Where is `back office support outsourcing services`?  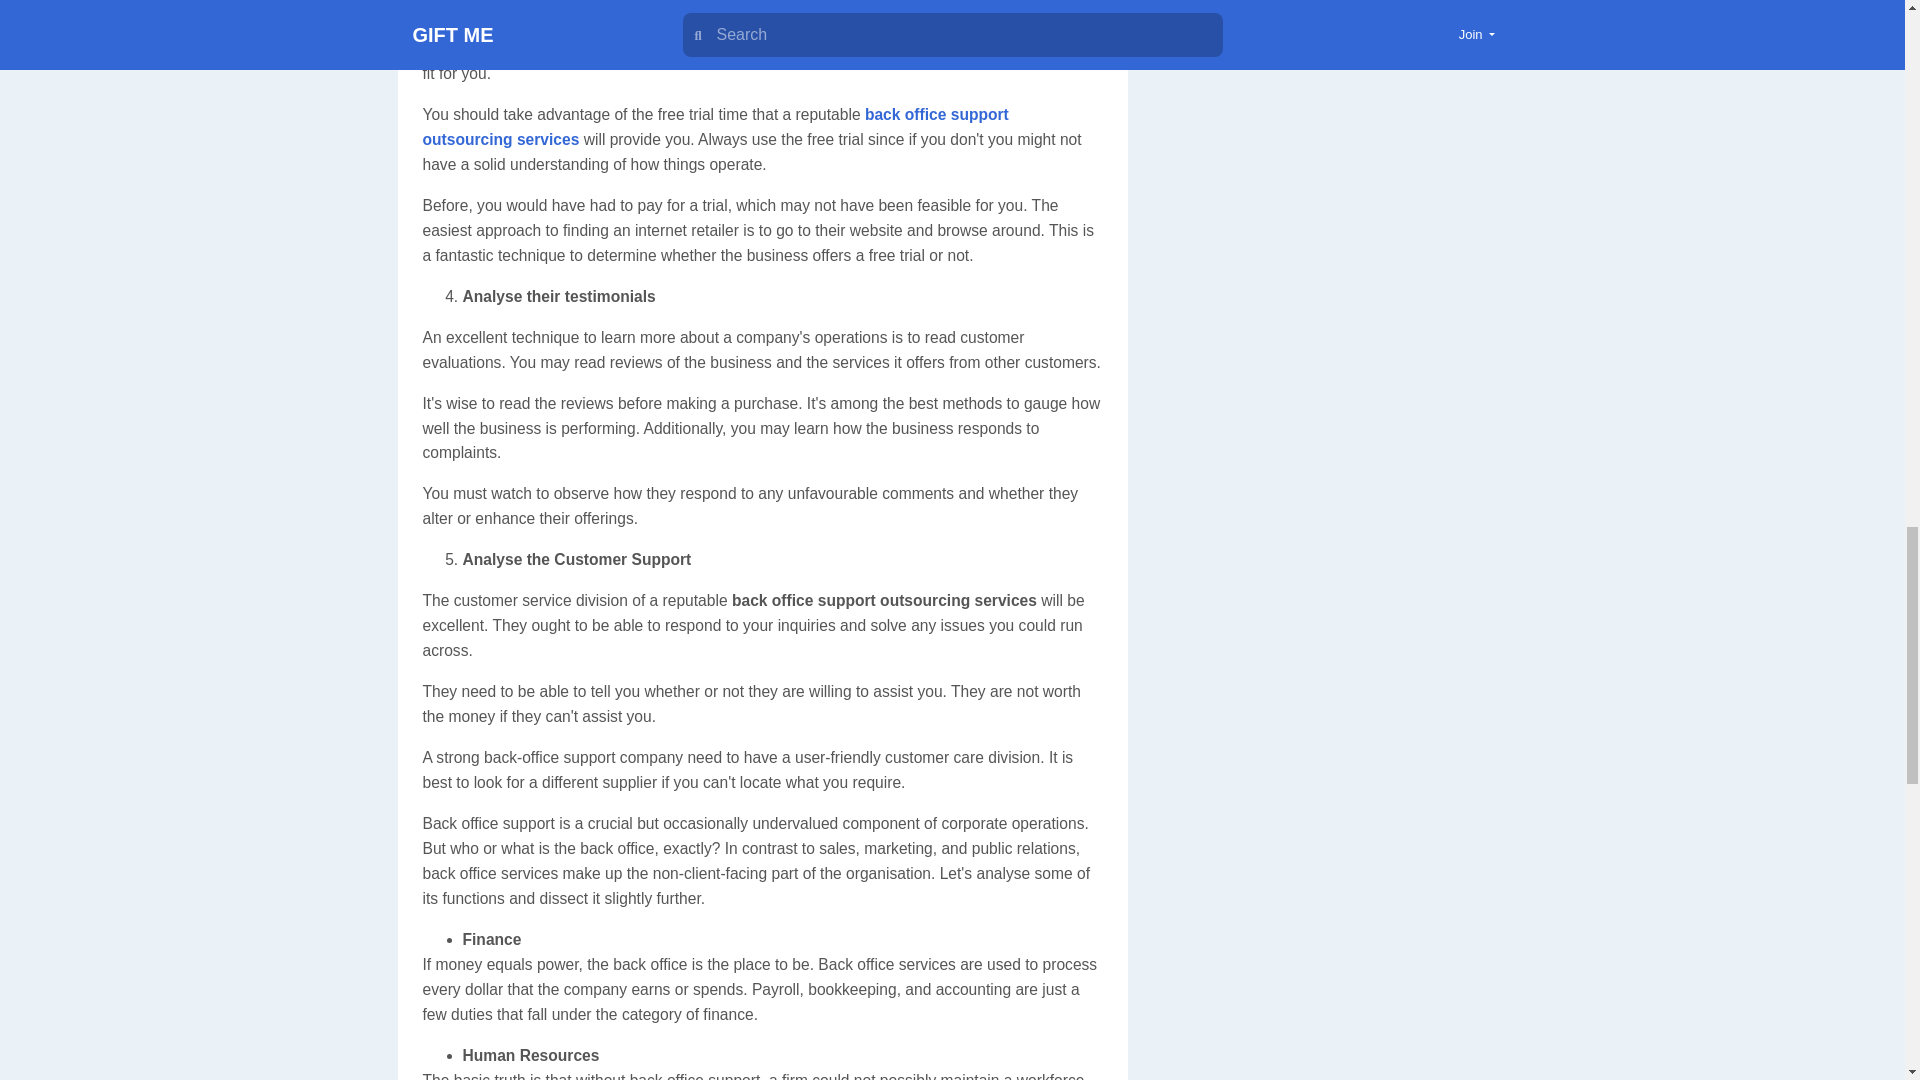
back office support outsourcing services is located at coordinates (715, 126).